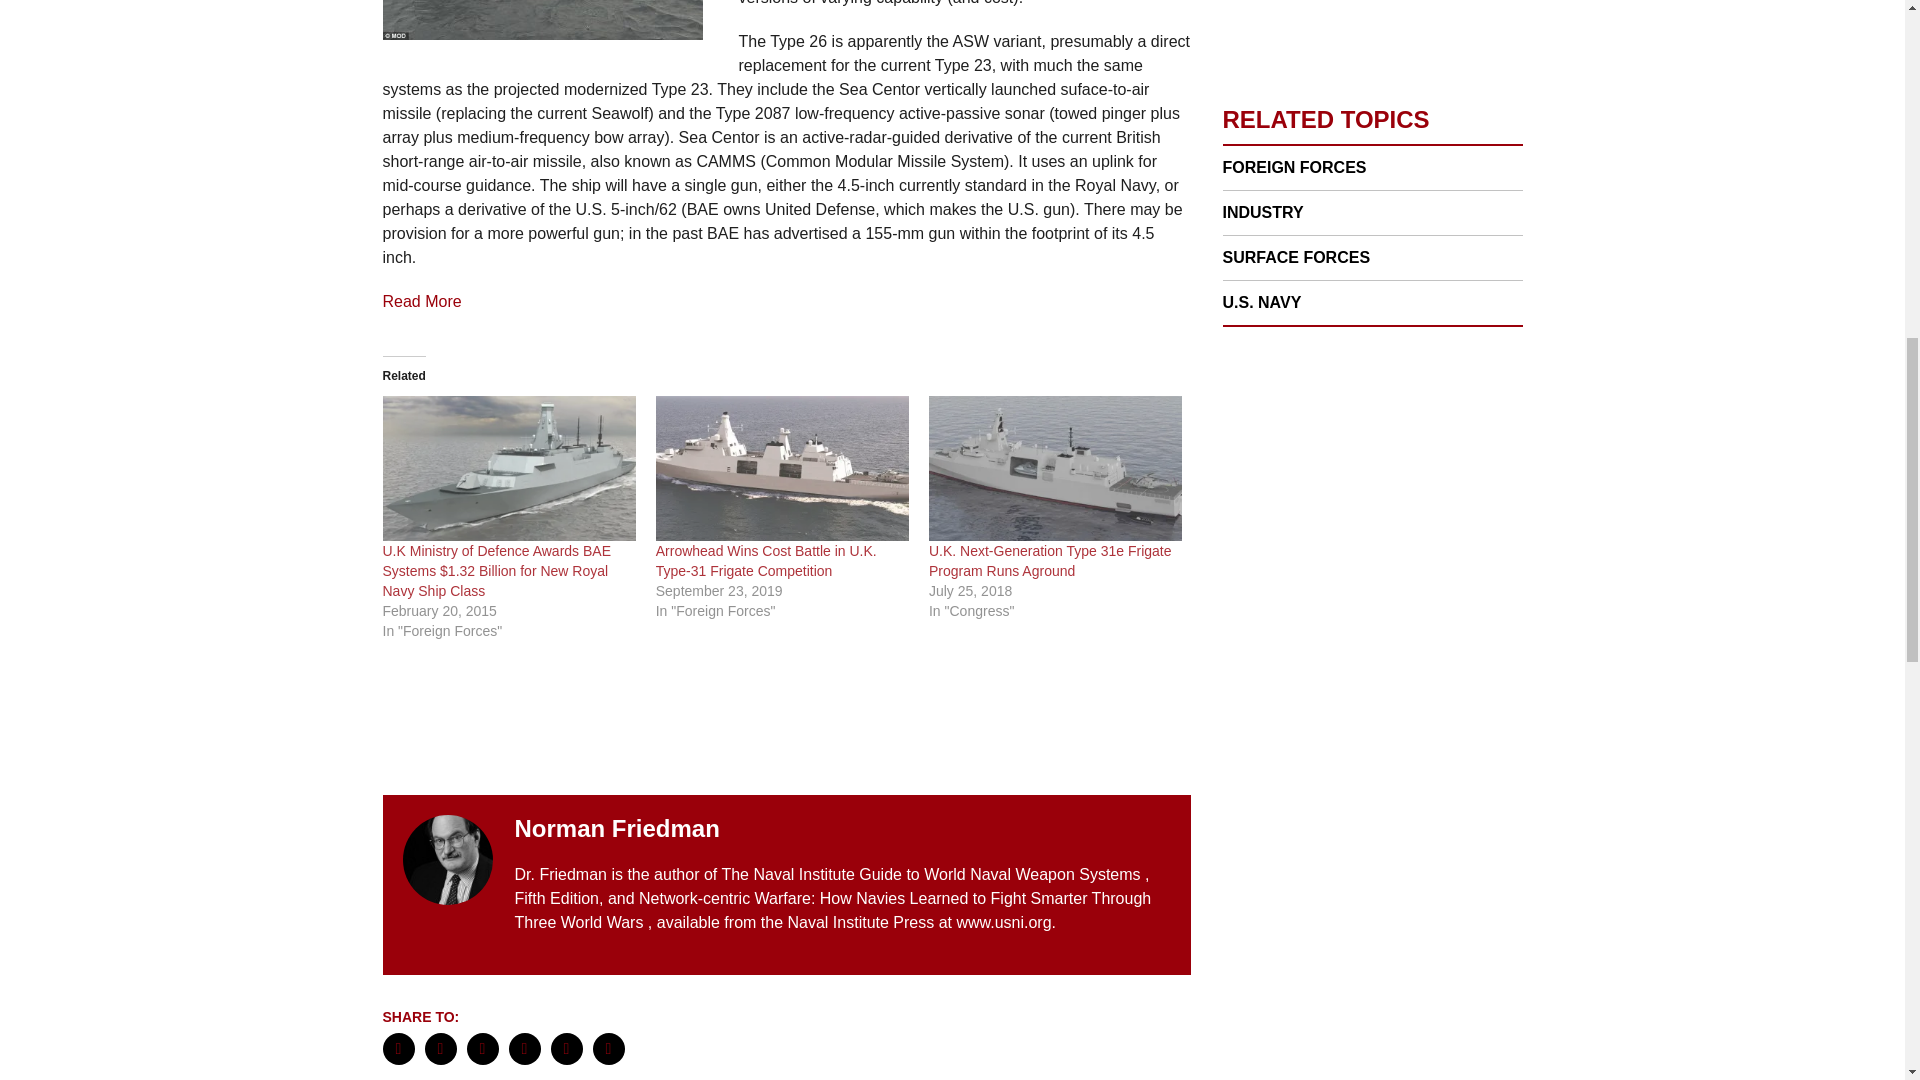  Describe the element at coordinates (1372, 782) in the screenshot. I see `3rd party ad content` at that location.